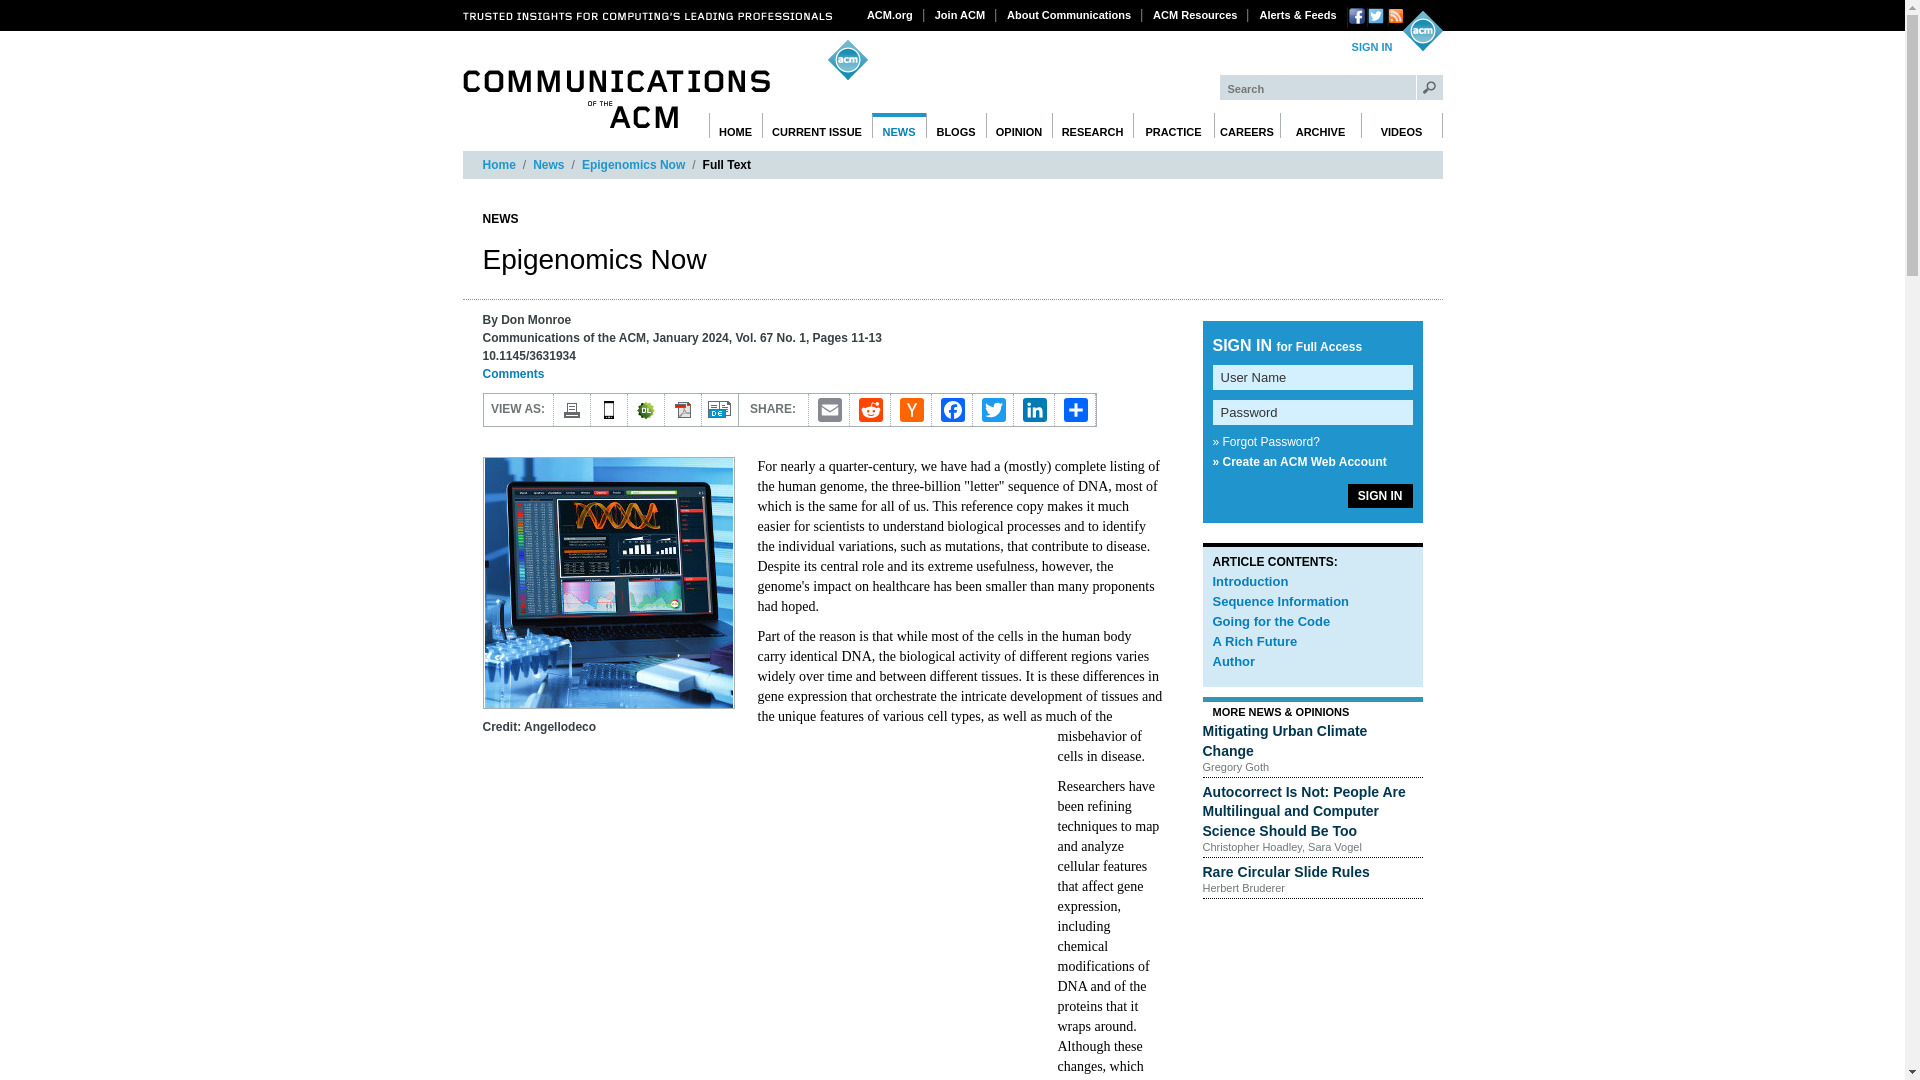  I want to click on Communications of the ACM, so click(616, 99).